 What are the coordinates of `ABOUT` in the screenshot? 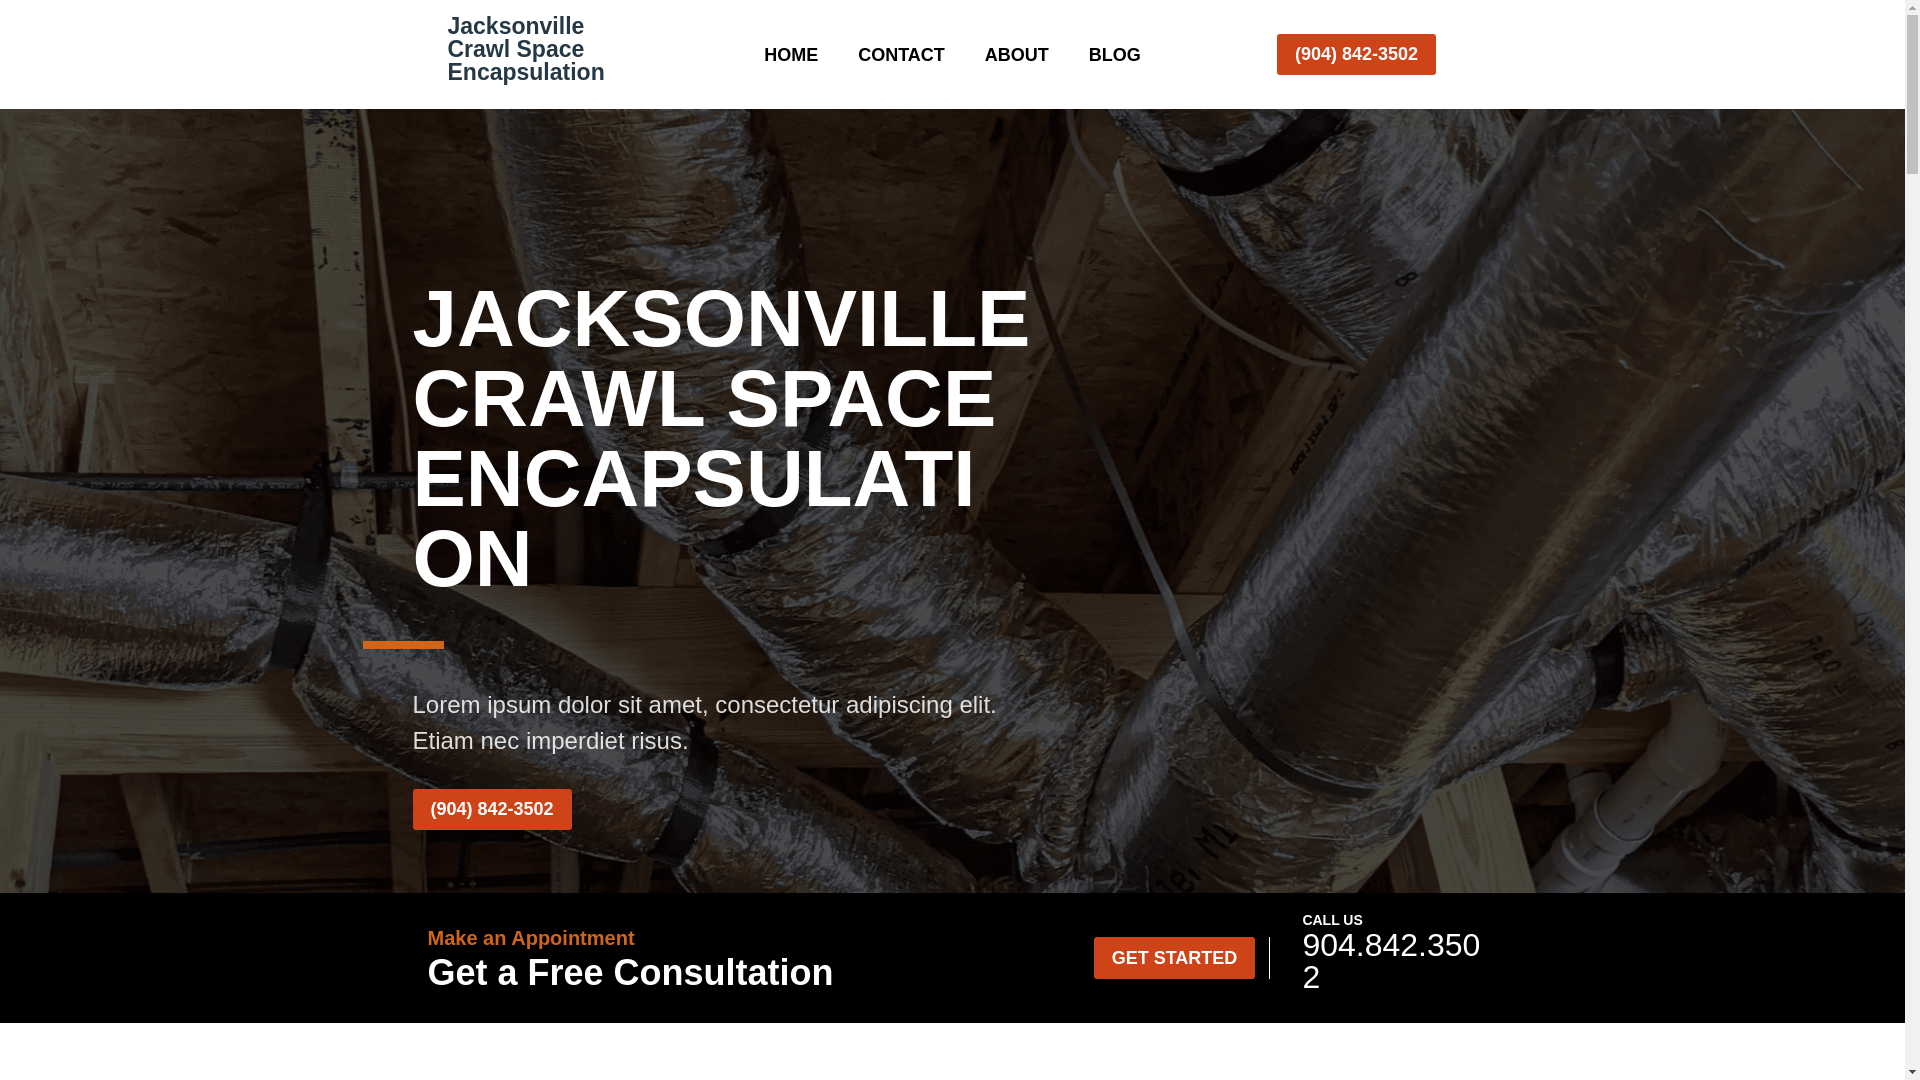 It's located at (1016, 58).